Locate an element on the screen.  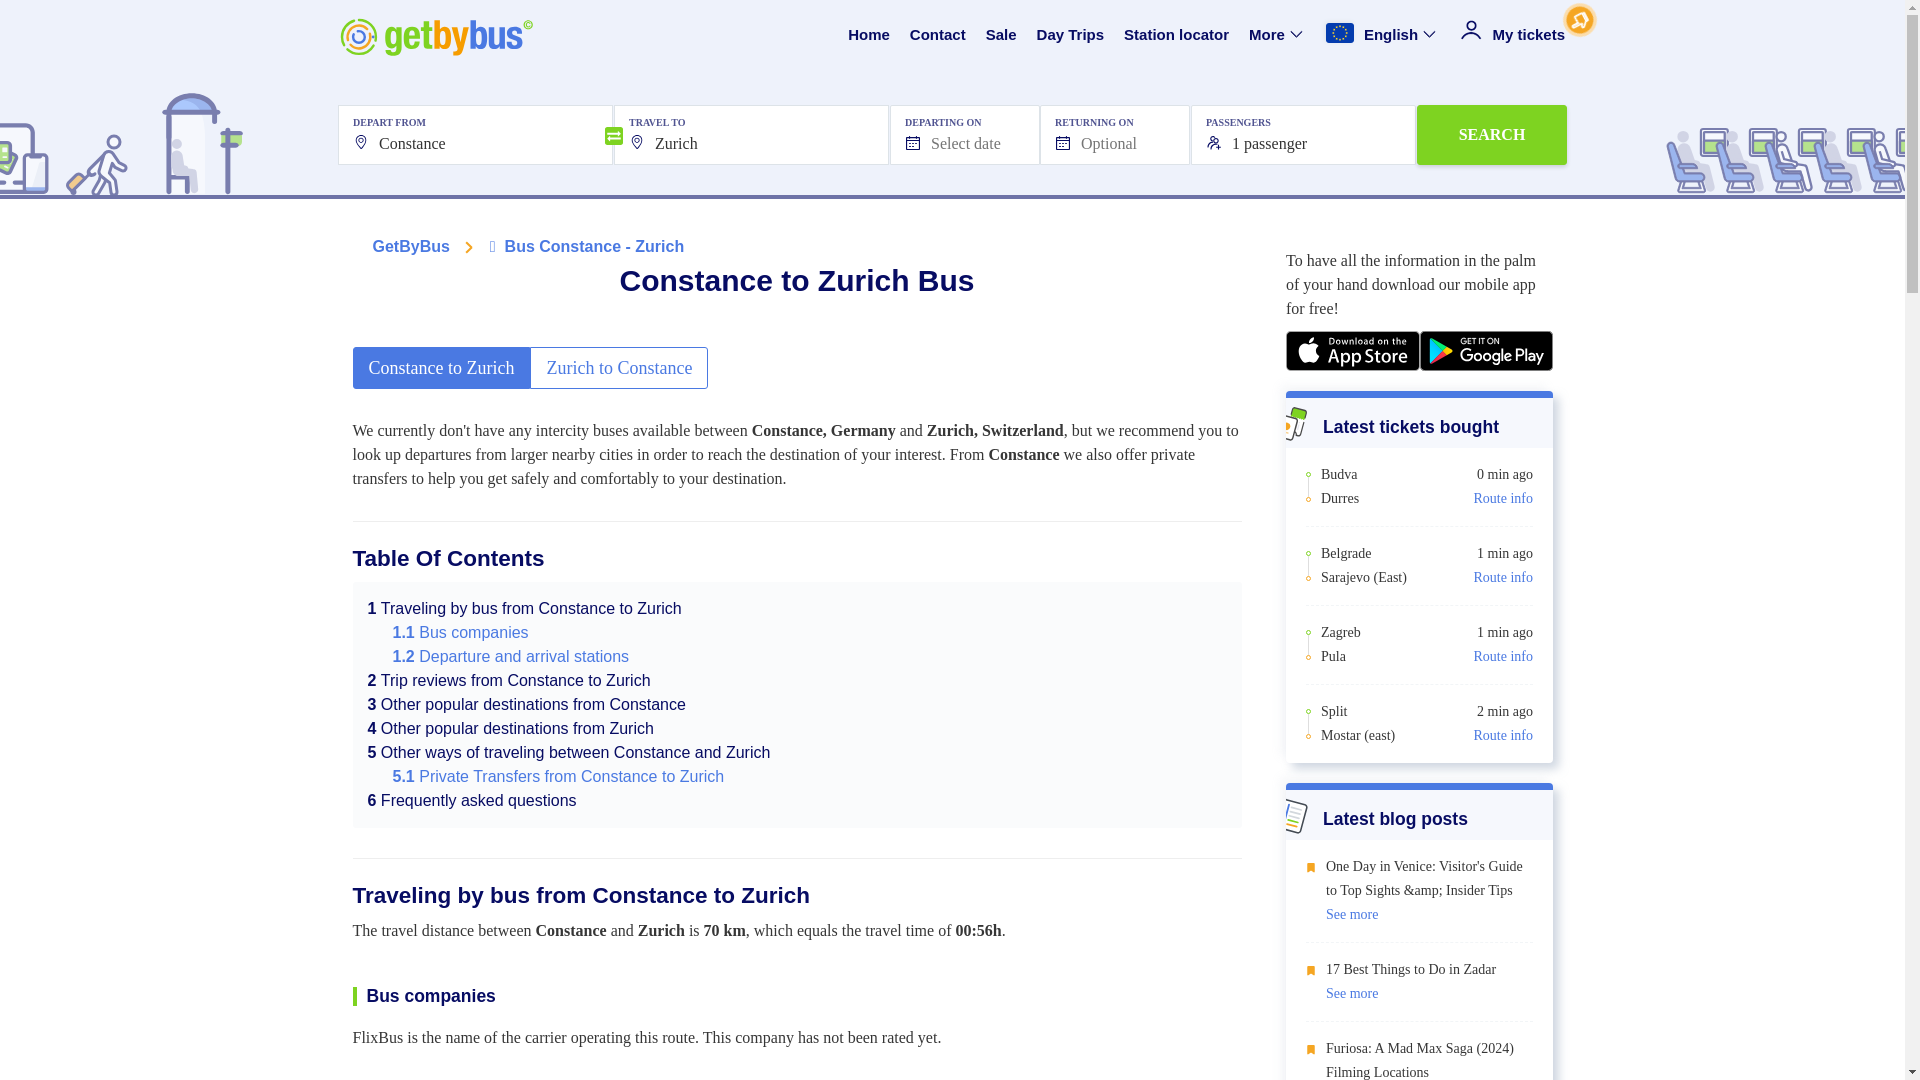
Departure and arrival stations is located at coordinates (510, 656).